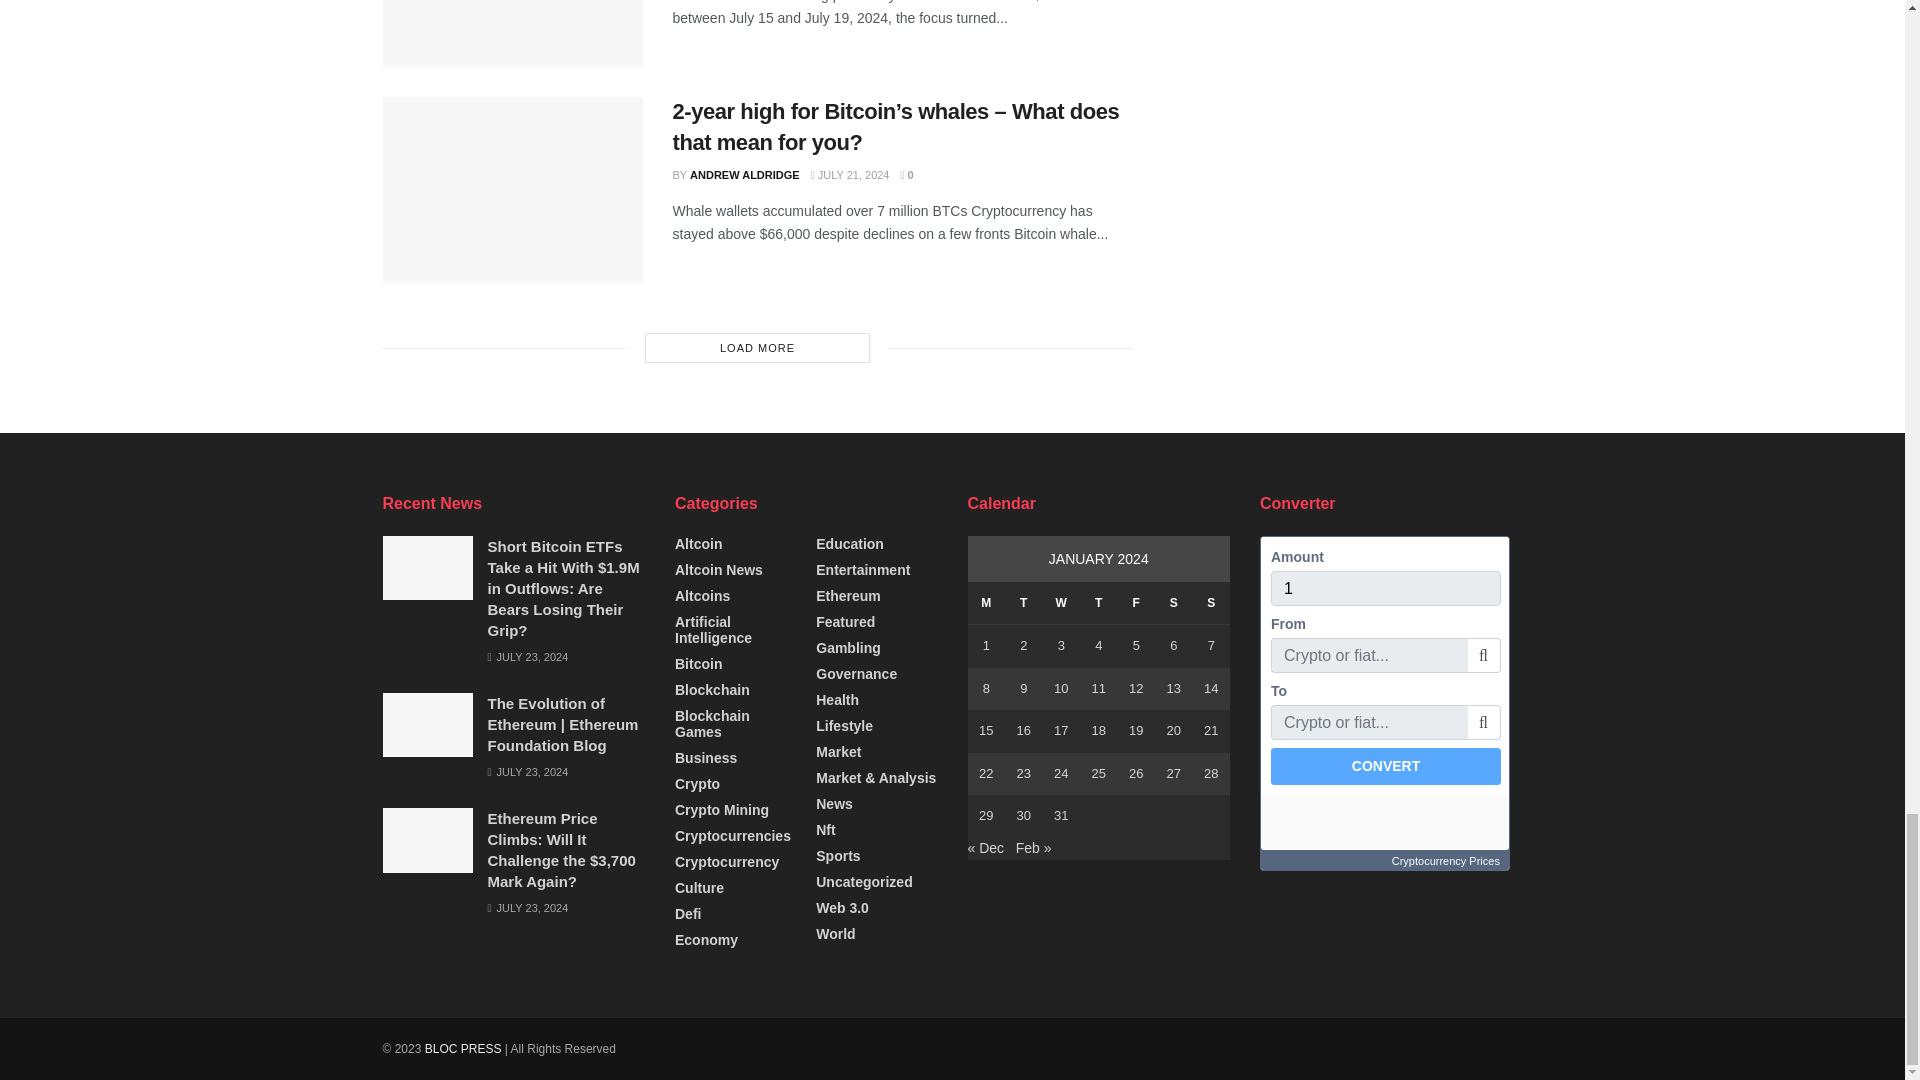 The image size is (1920, 1080). What do you see at coordinates (462, 1049) in the screenshot?
I see `Premium news ` at bounding box center [462, 1049].